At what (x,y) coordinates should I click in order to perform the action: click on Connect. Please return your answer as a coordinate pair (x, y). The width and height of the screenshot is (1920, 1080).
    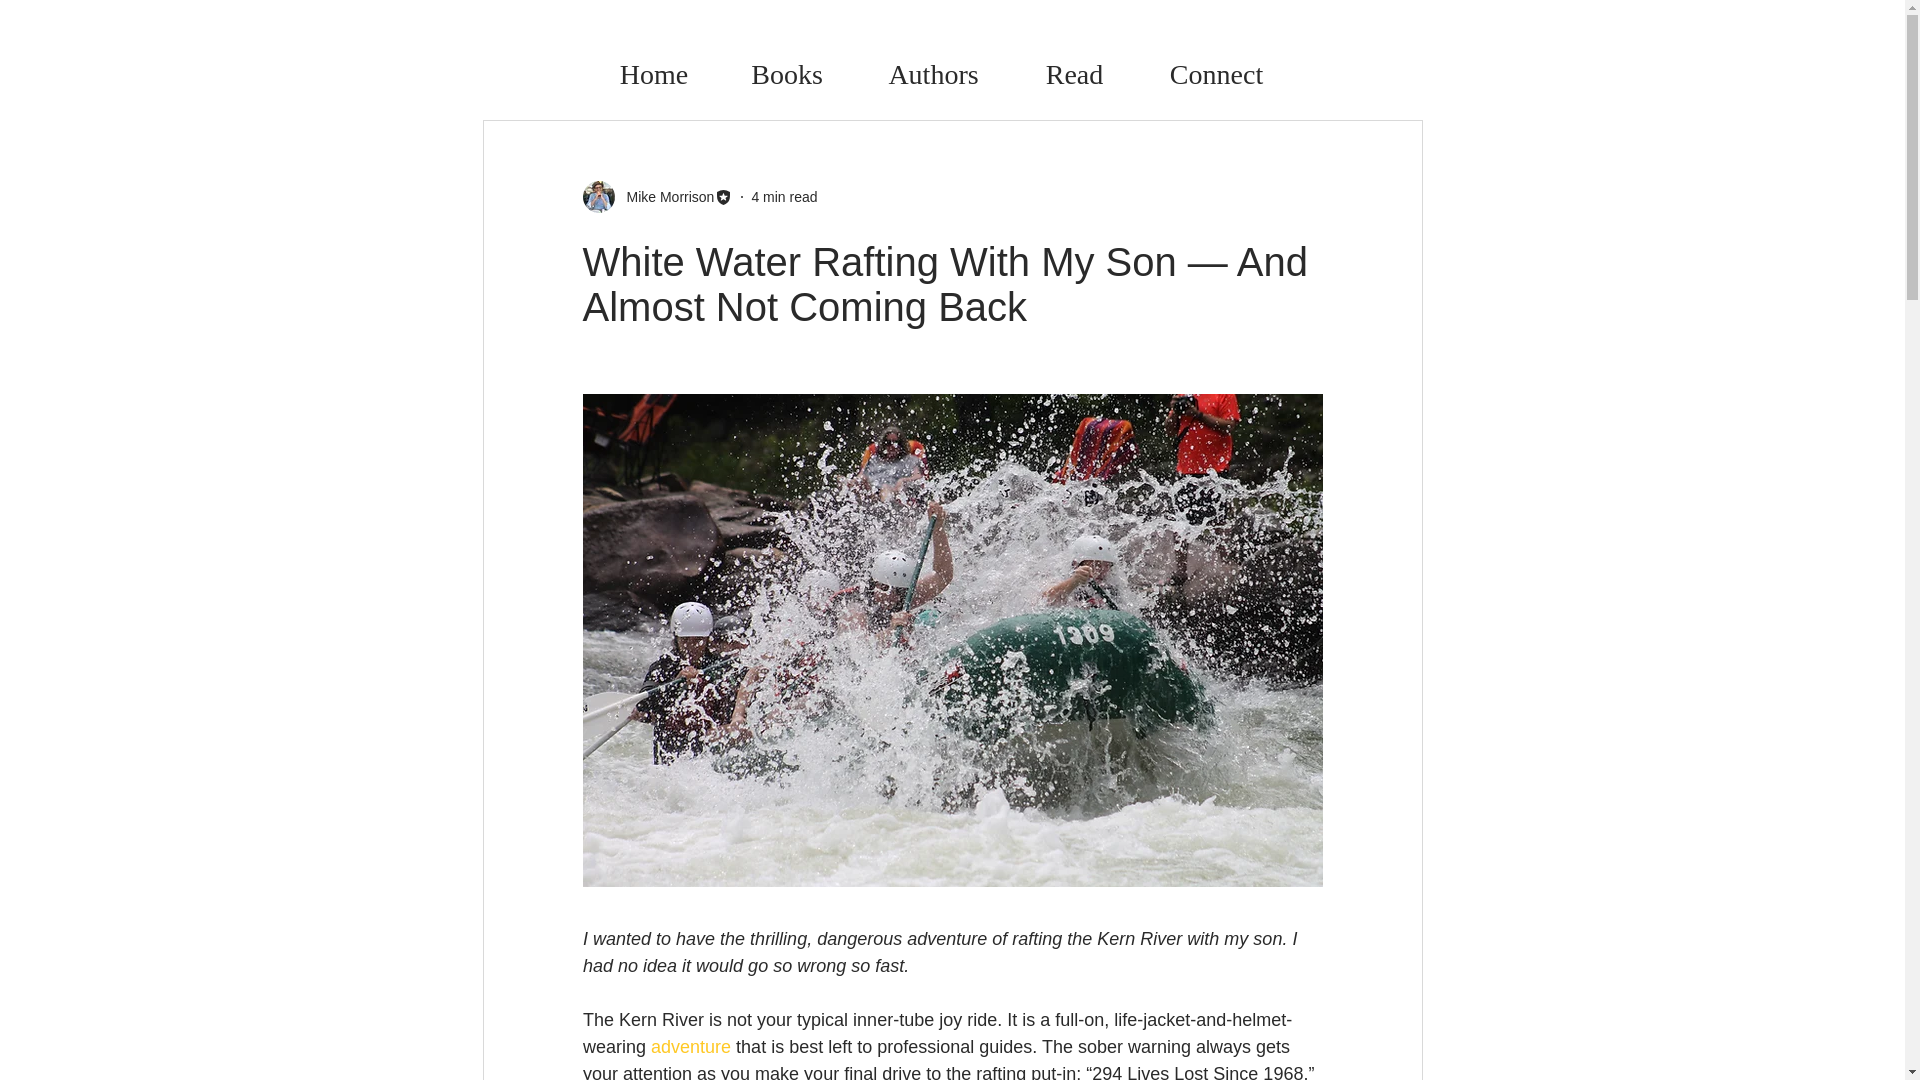
    Looking at the image, I should click on (1216, 74).